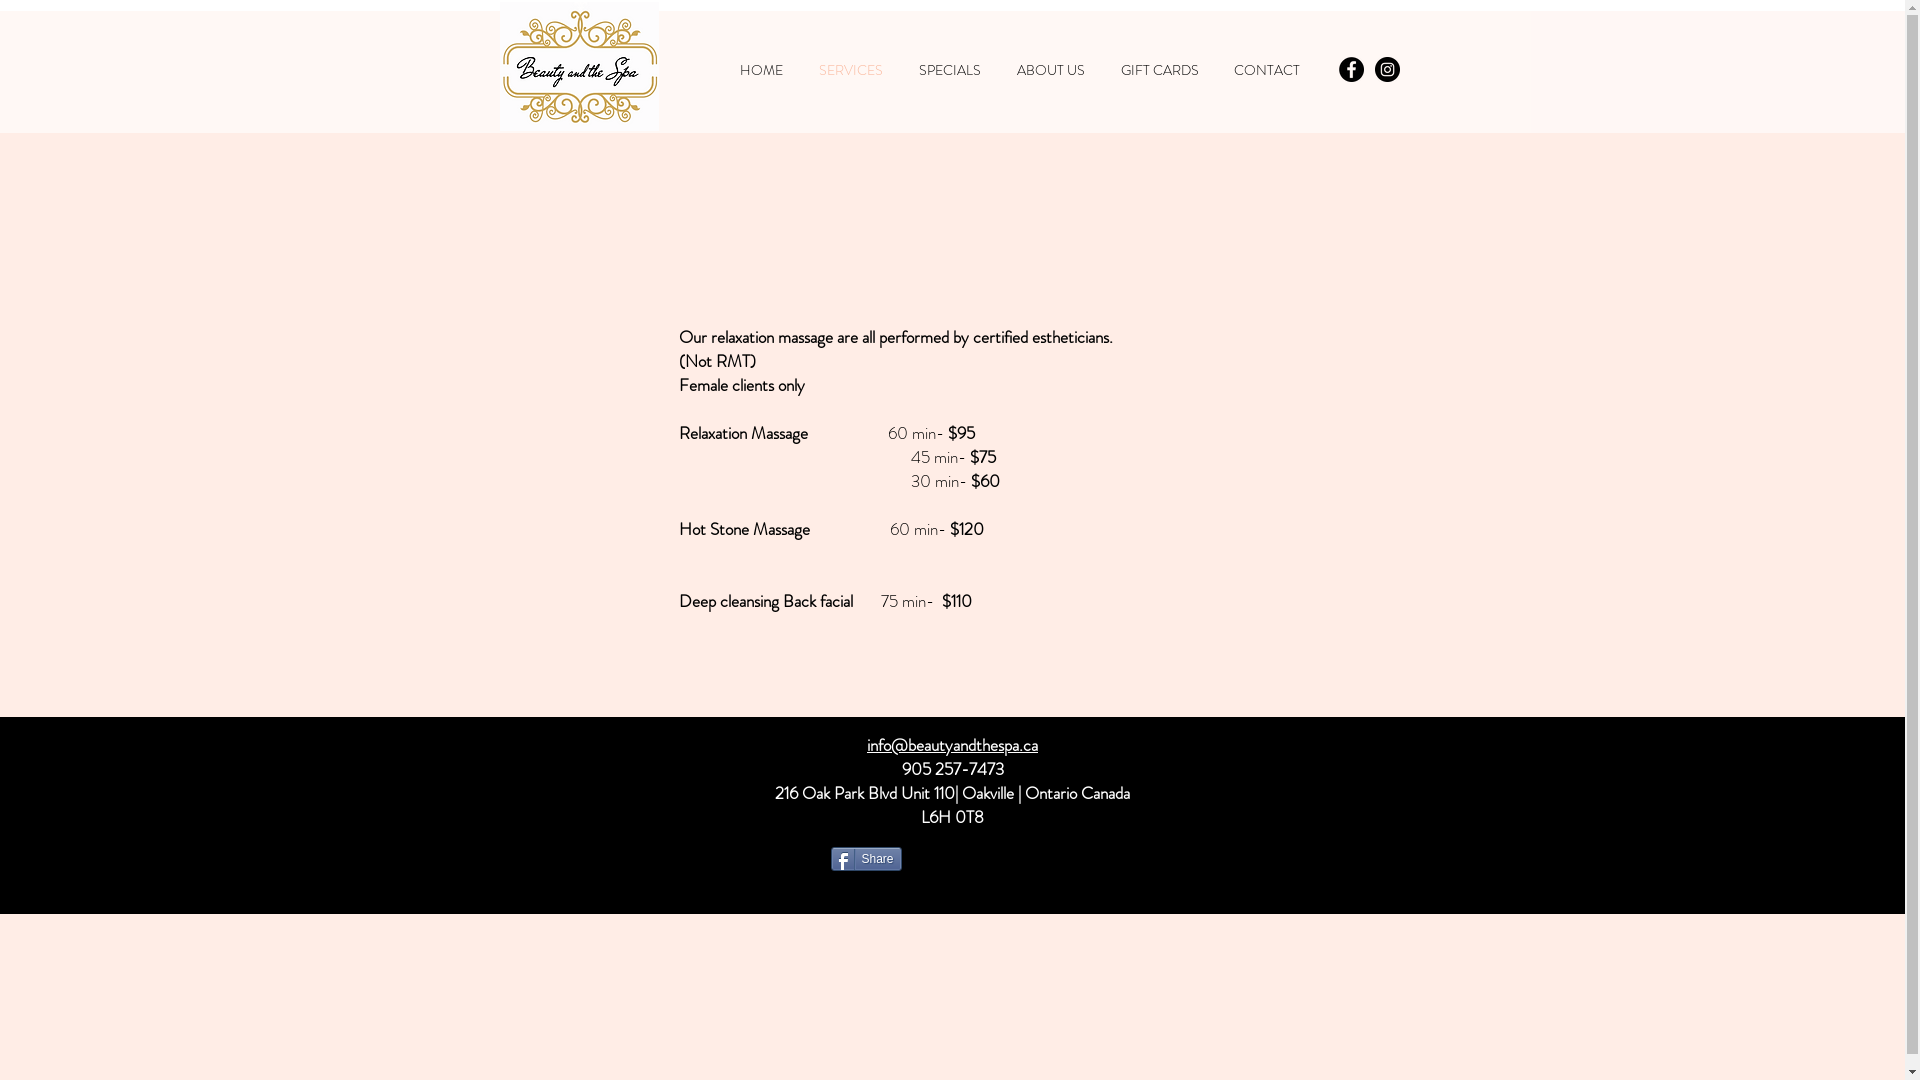 This screenshot has width=1920, height=1080. Describe the element at coordinates (952, 745) in the screenshot. I see `info@beautyandthespa.ca` at that location.